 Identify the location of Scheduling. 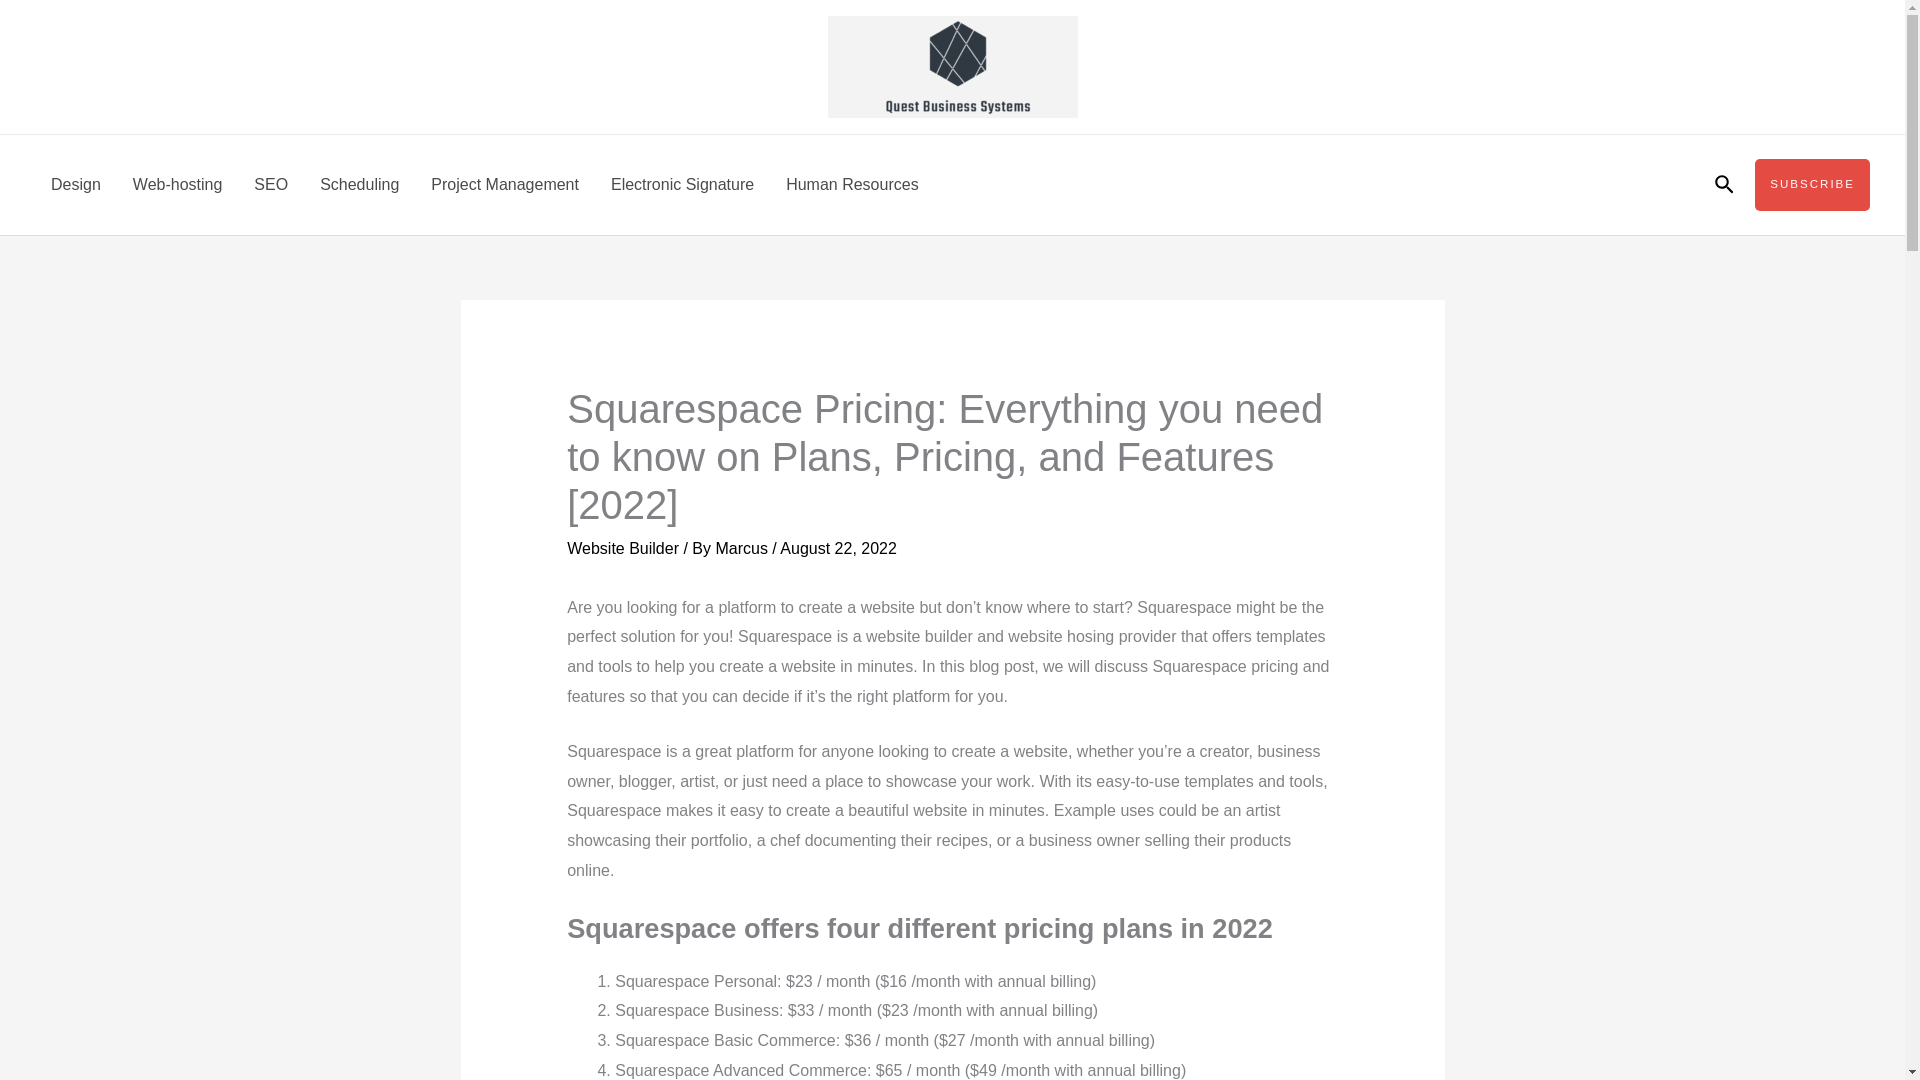
(358, 185).